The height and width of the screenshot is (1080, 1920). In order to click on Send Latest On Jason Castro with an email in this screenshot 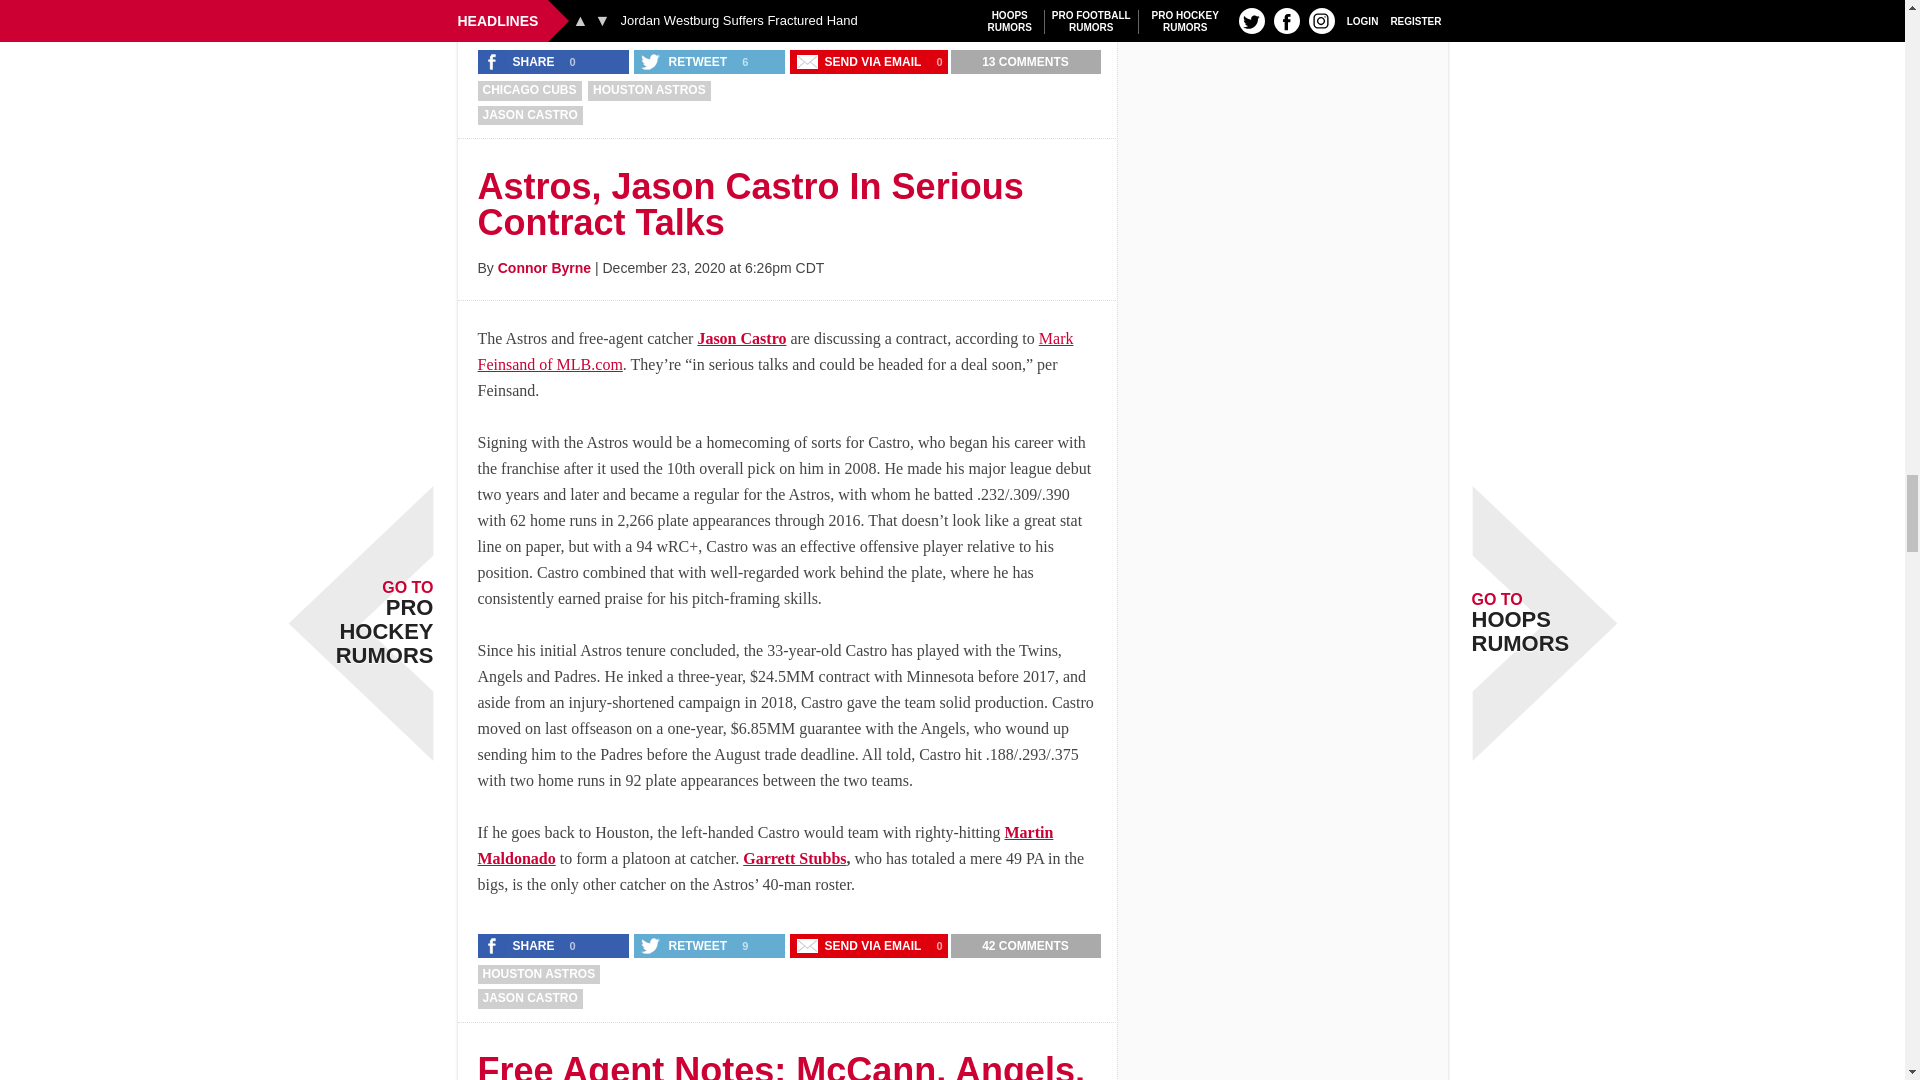, I will do `click(860, 62)`.